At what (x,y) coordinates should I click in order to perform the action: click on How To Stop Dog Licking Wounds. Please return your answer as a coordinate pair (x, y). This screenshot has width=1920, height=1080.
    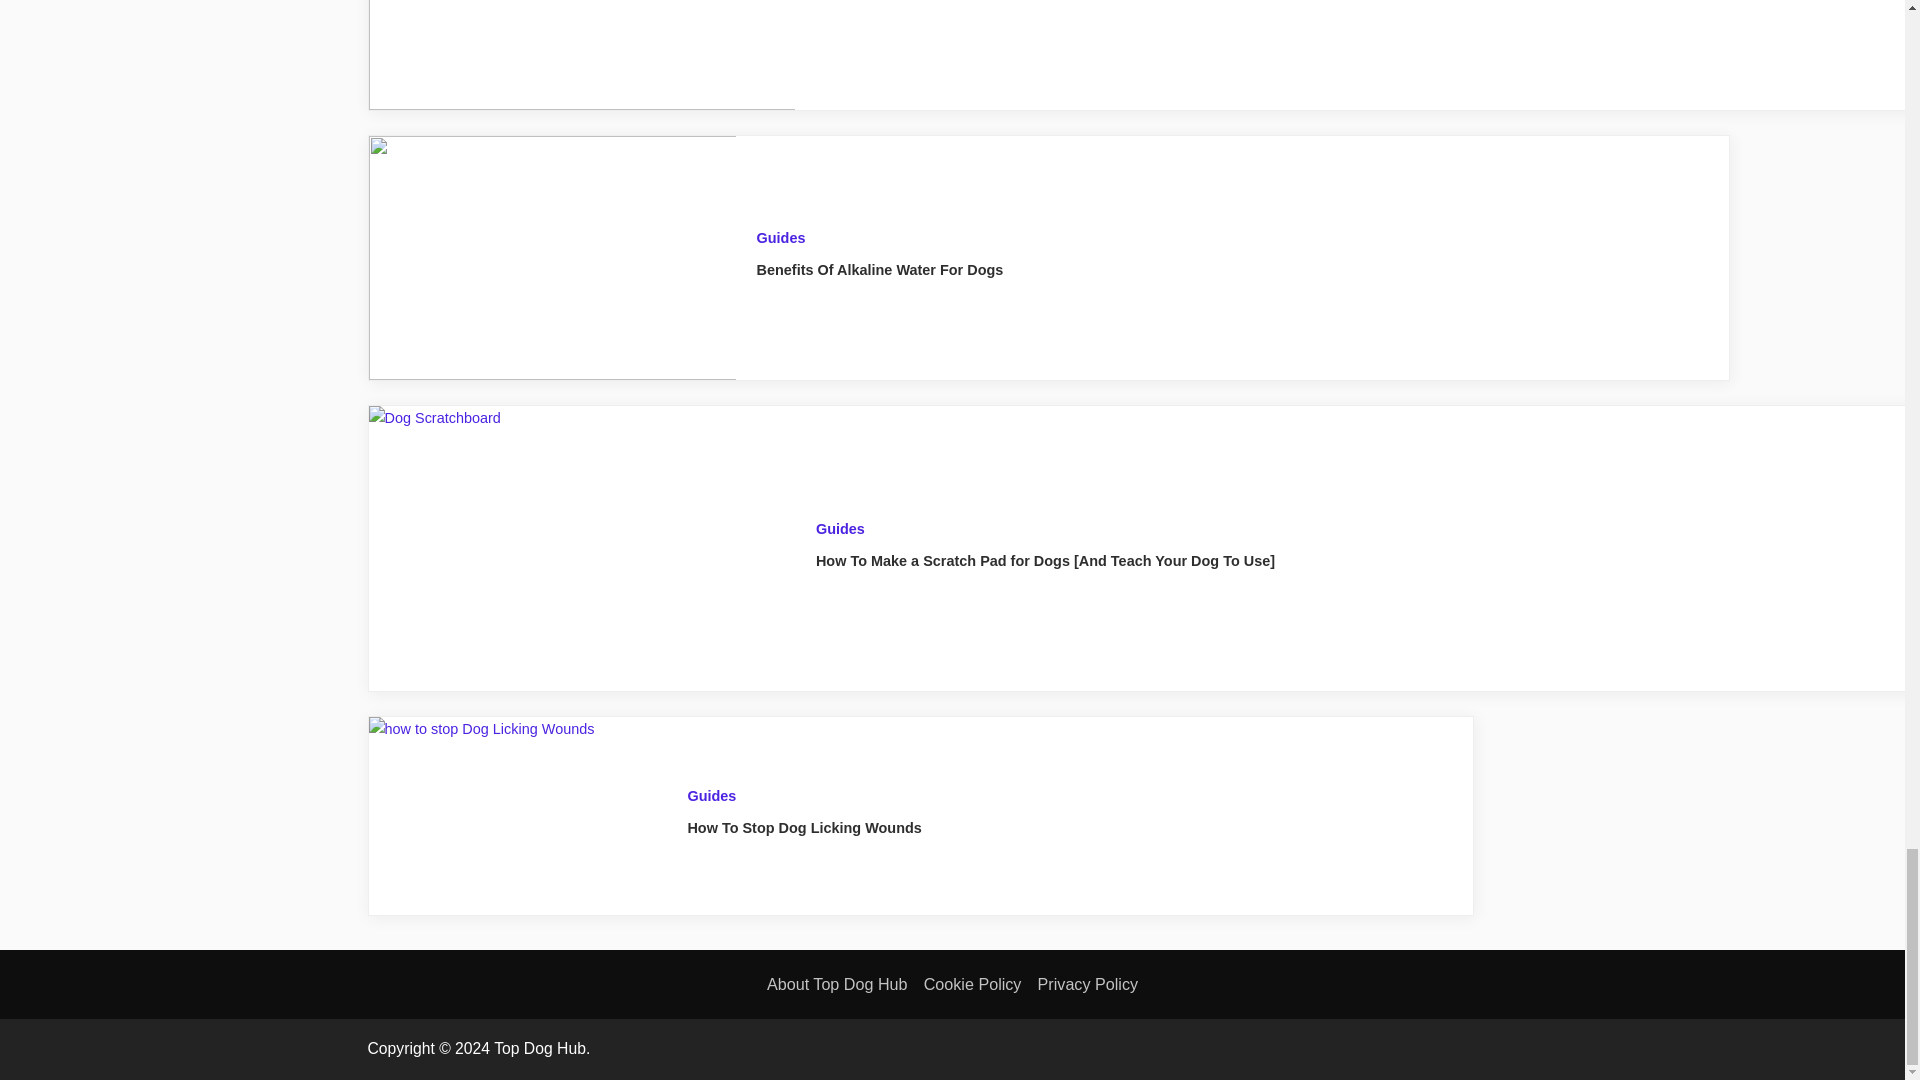
    Looking at the image, I should click on (804, 827).